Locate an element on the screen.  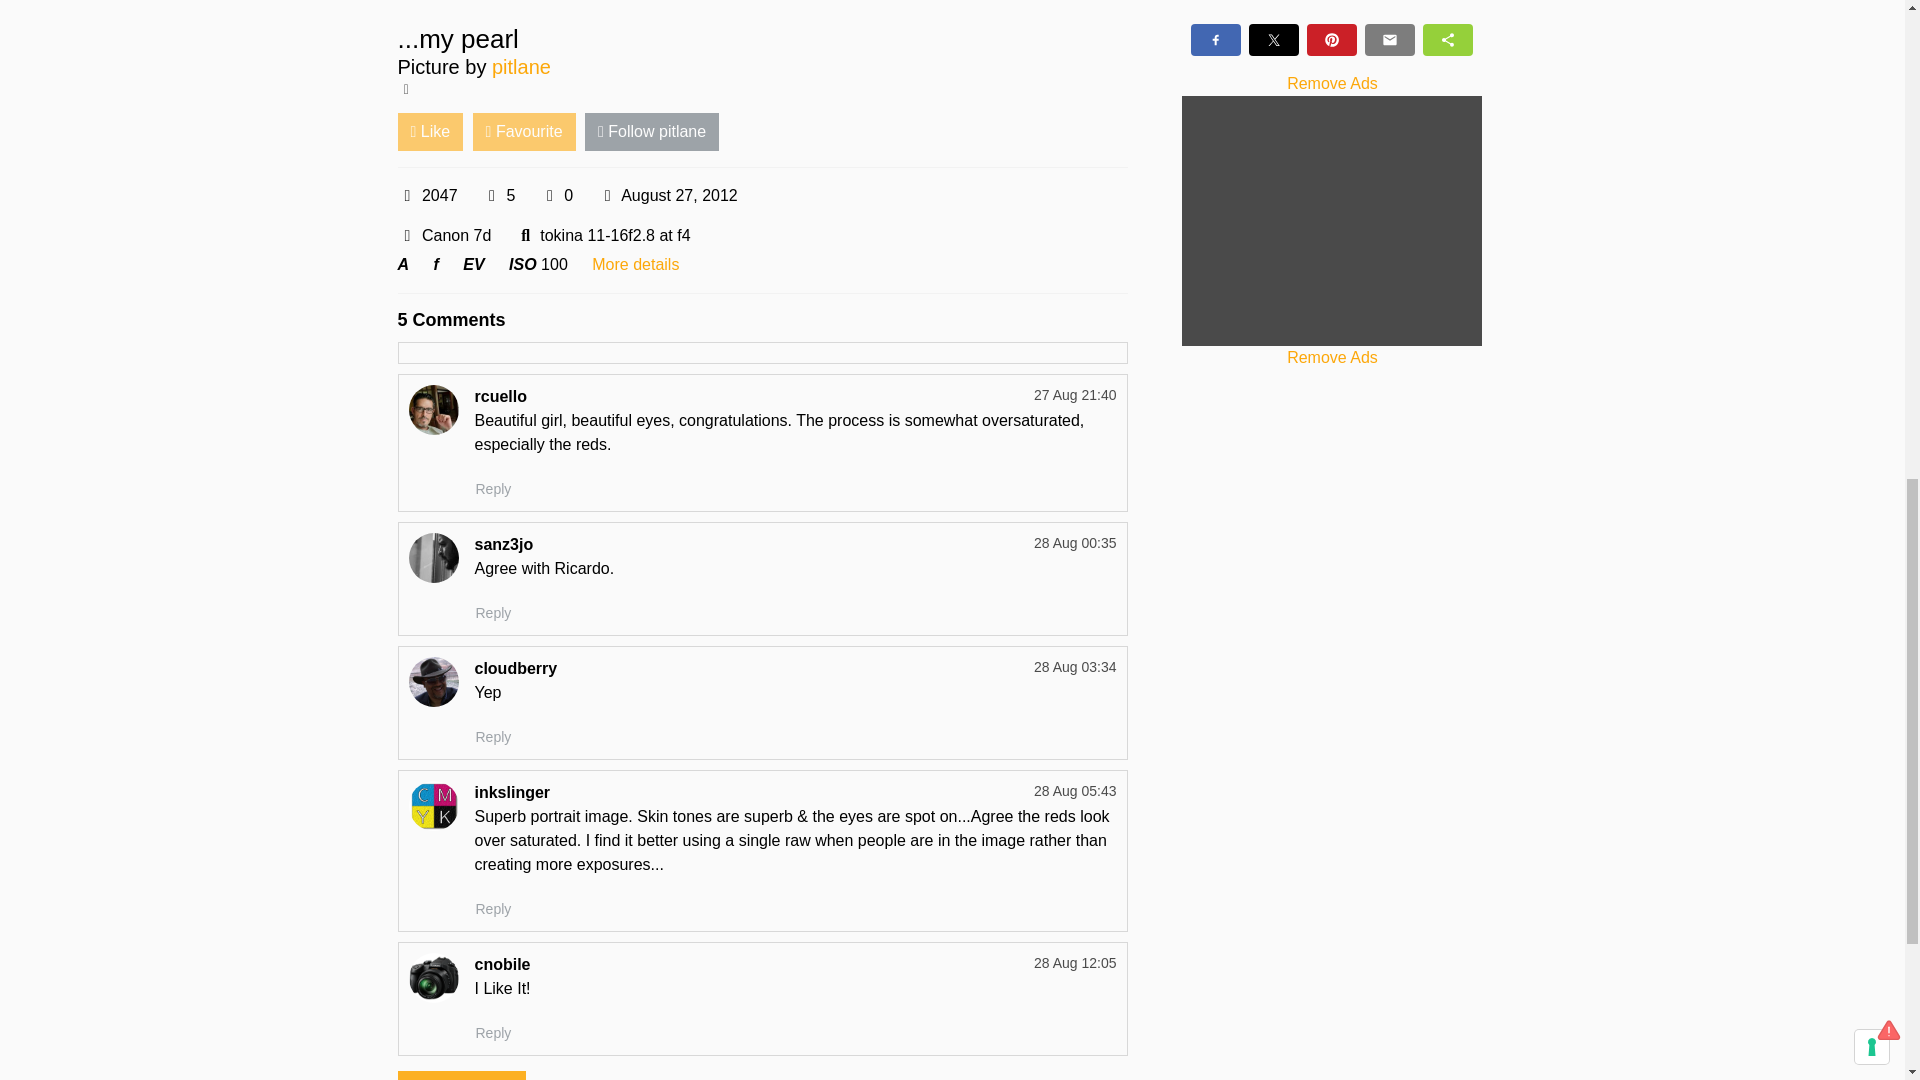
Reply is located at coordinates (493, 1033).